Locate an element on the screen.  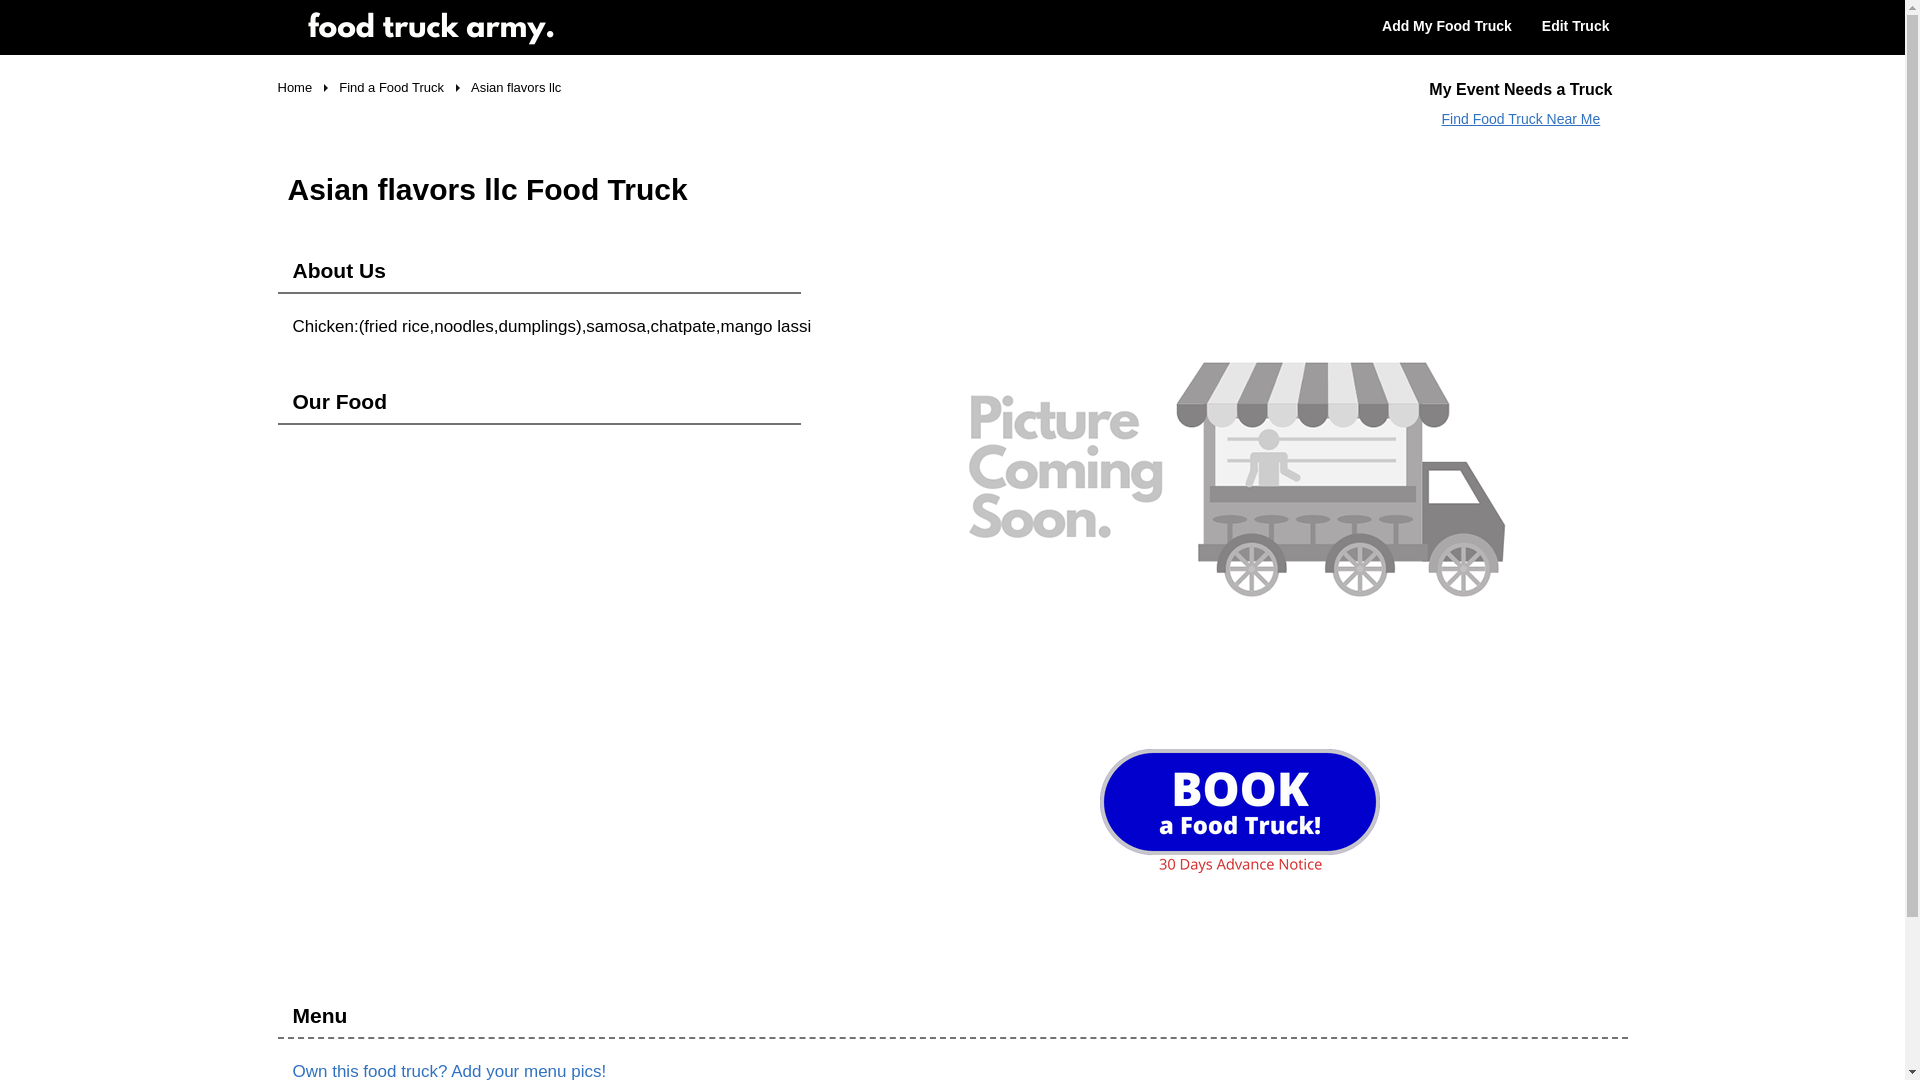
My Event Needs a Truck is located at coordinates (1520, 89).